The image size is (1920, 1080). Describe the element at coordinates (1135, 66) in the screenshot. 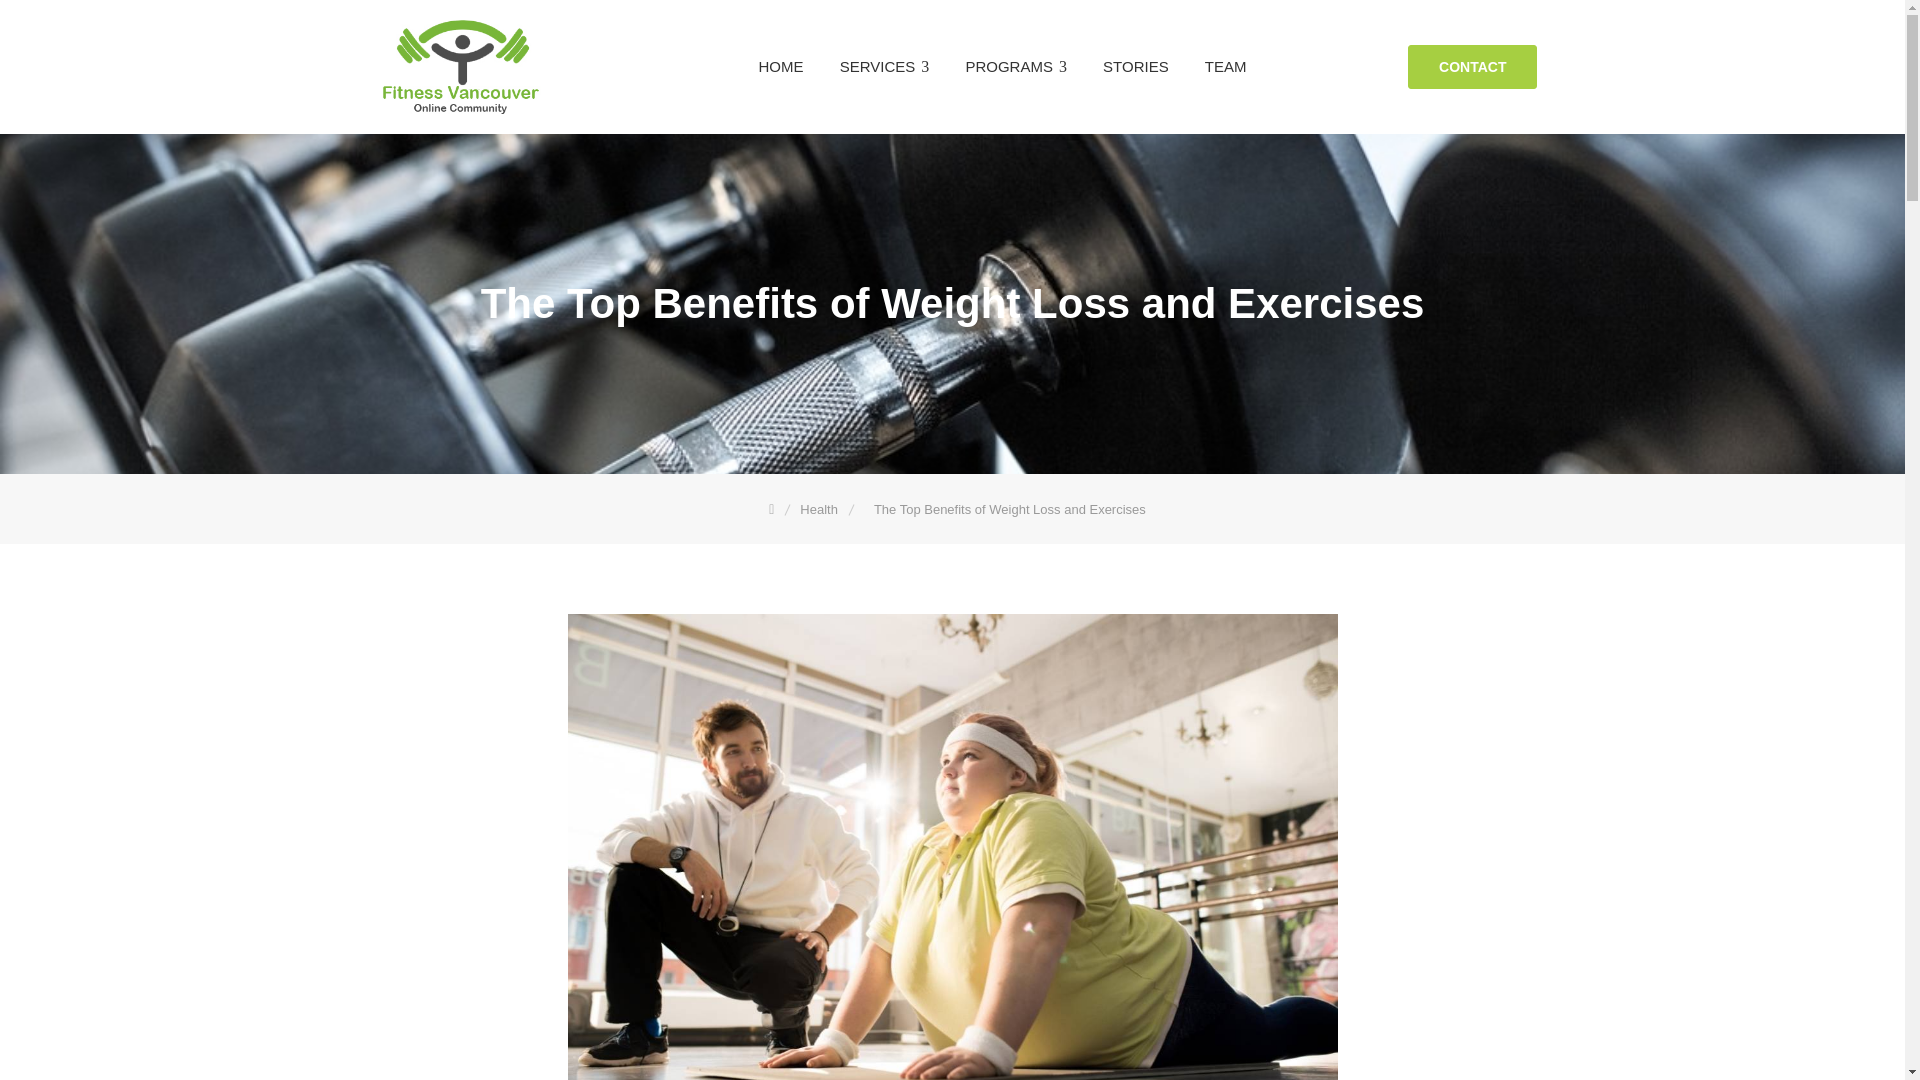

I see `STORIES` at that location.